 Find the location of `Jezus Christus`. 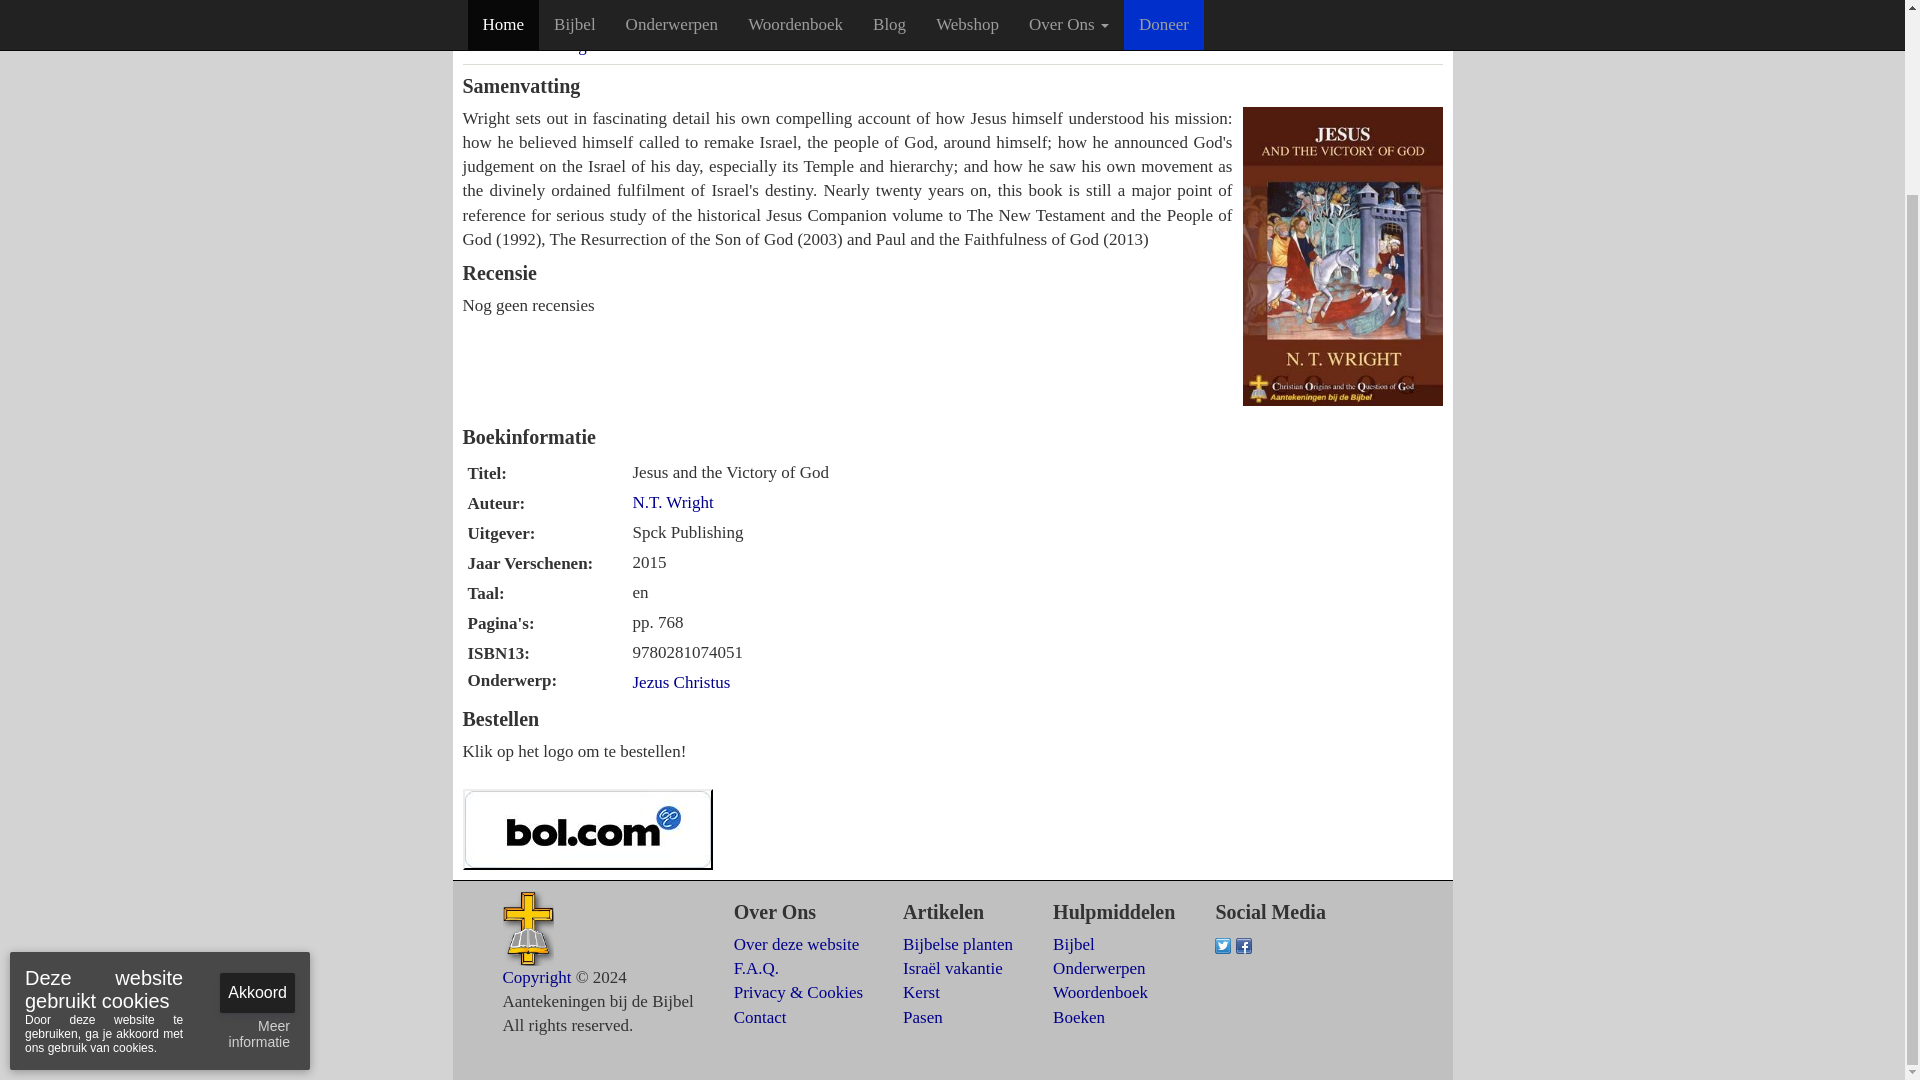

Jezus Christus is located at coordinates (680, 682).